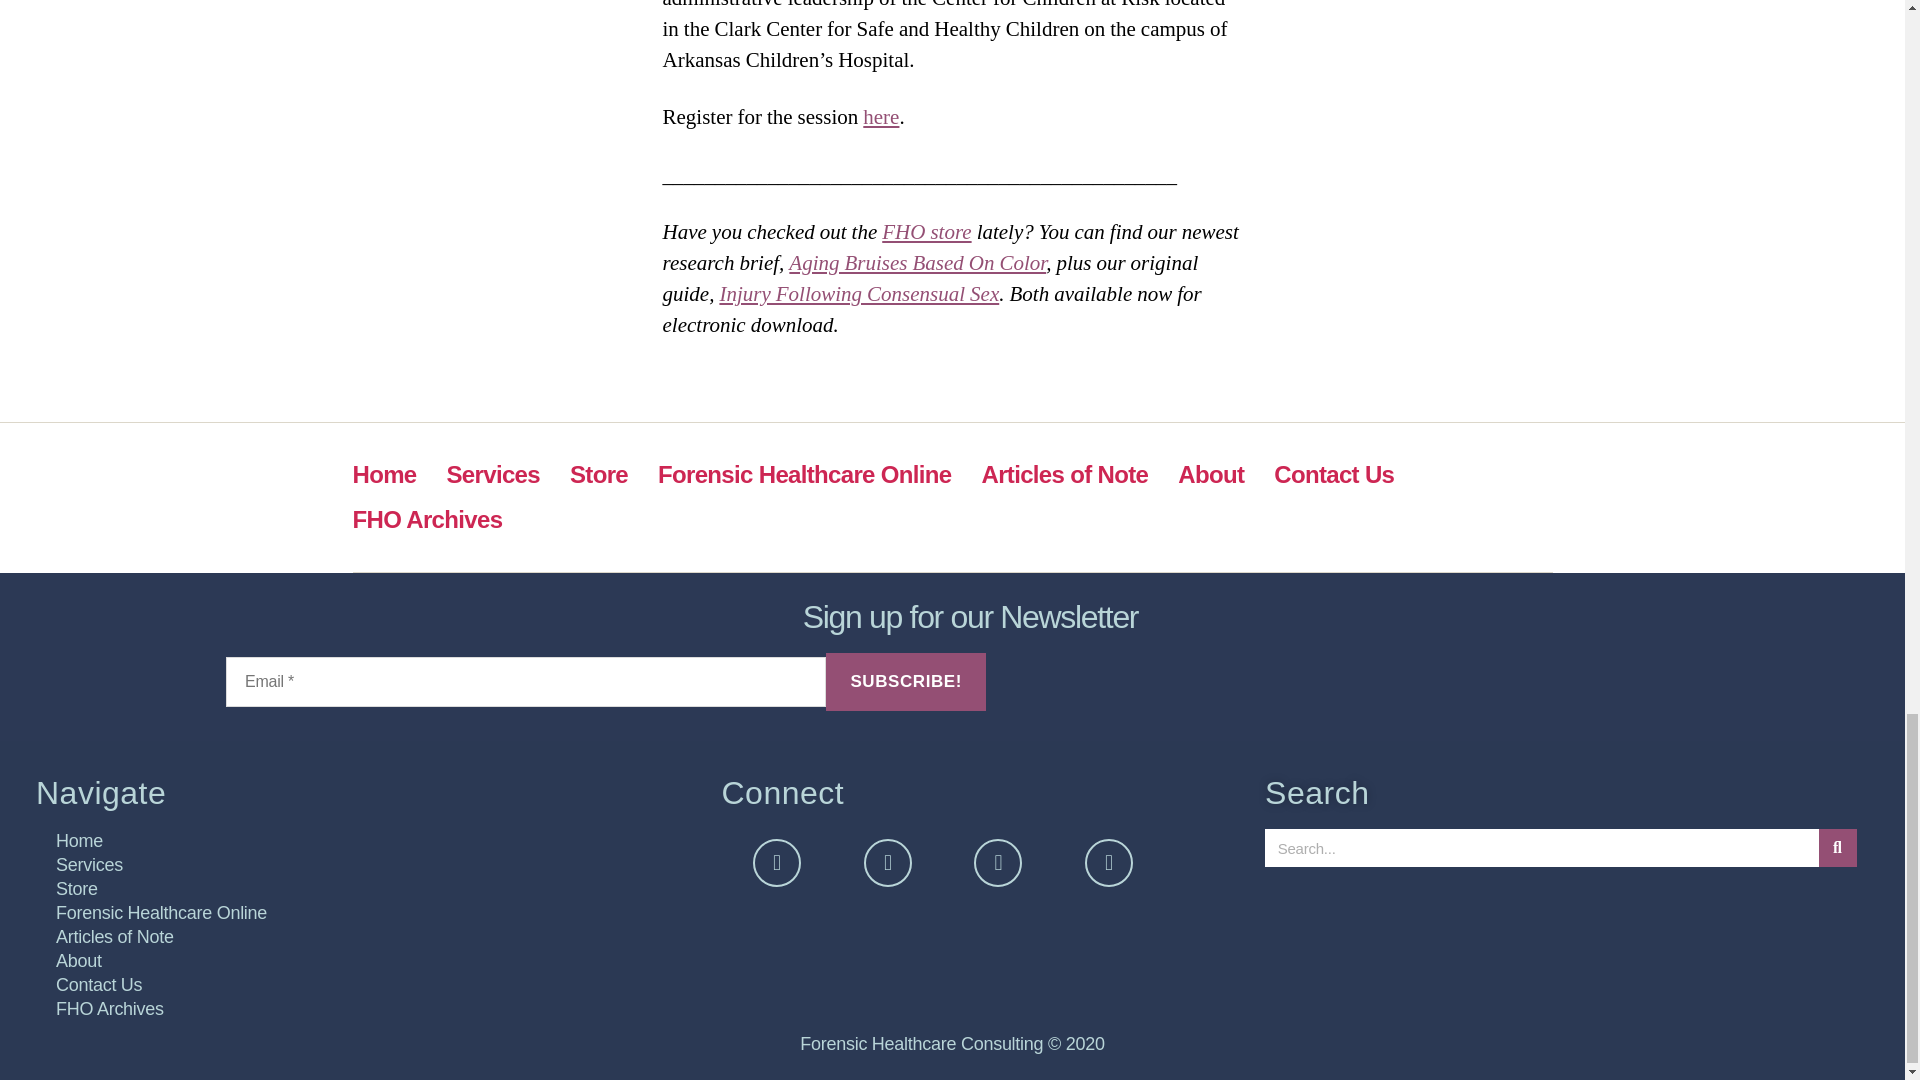 This screenshot has width=1920, height=1080. I want to click on Subscribe!, so click(906, 682).